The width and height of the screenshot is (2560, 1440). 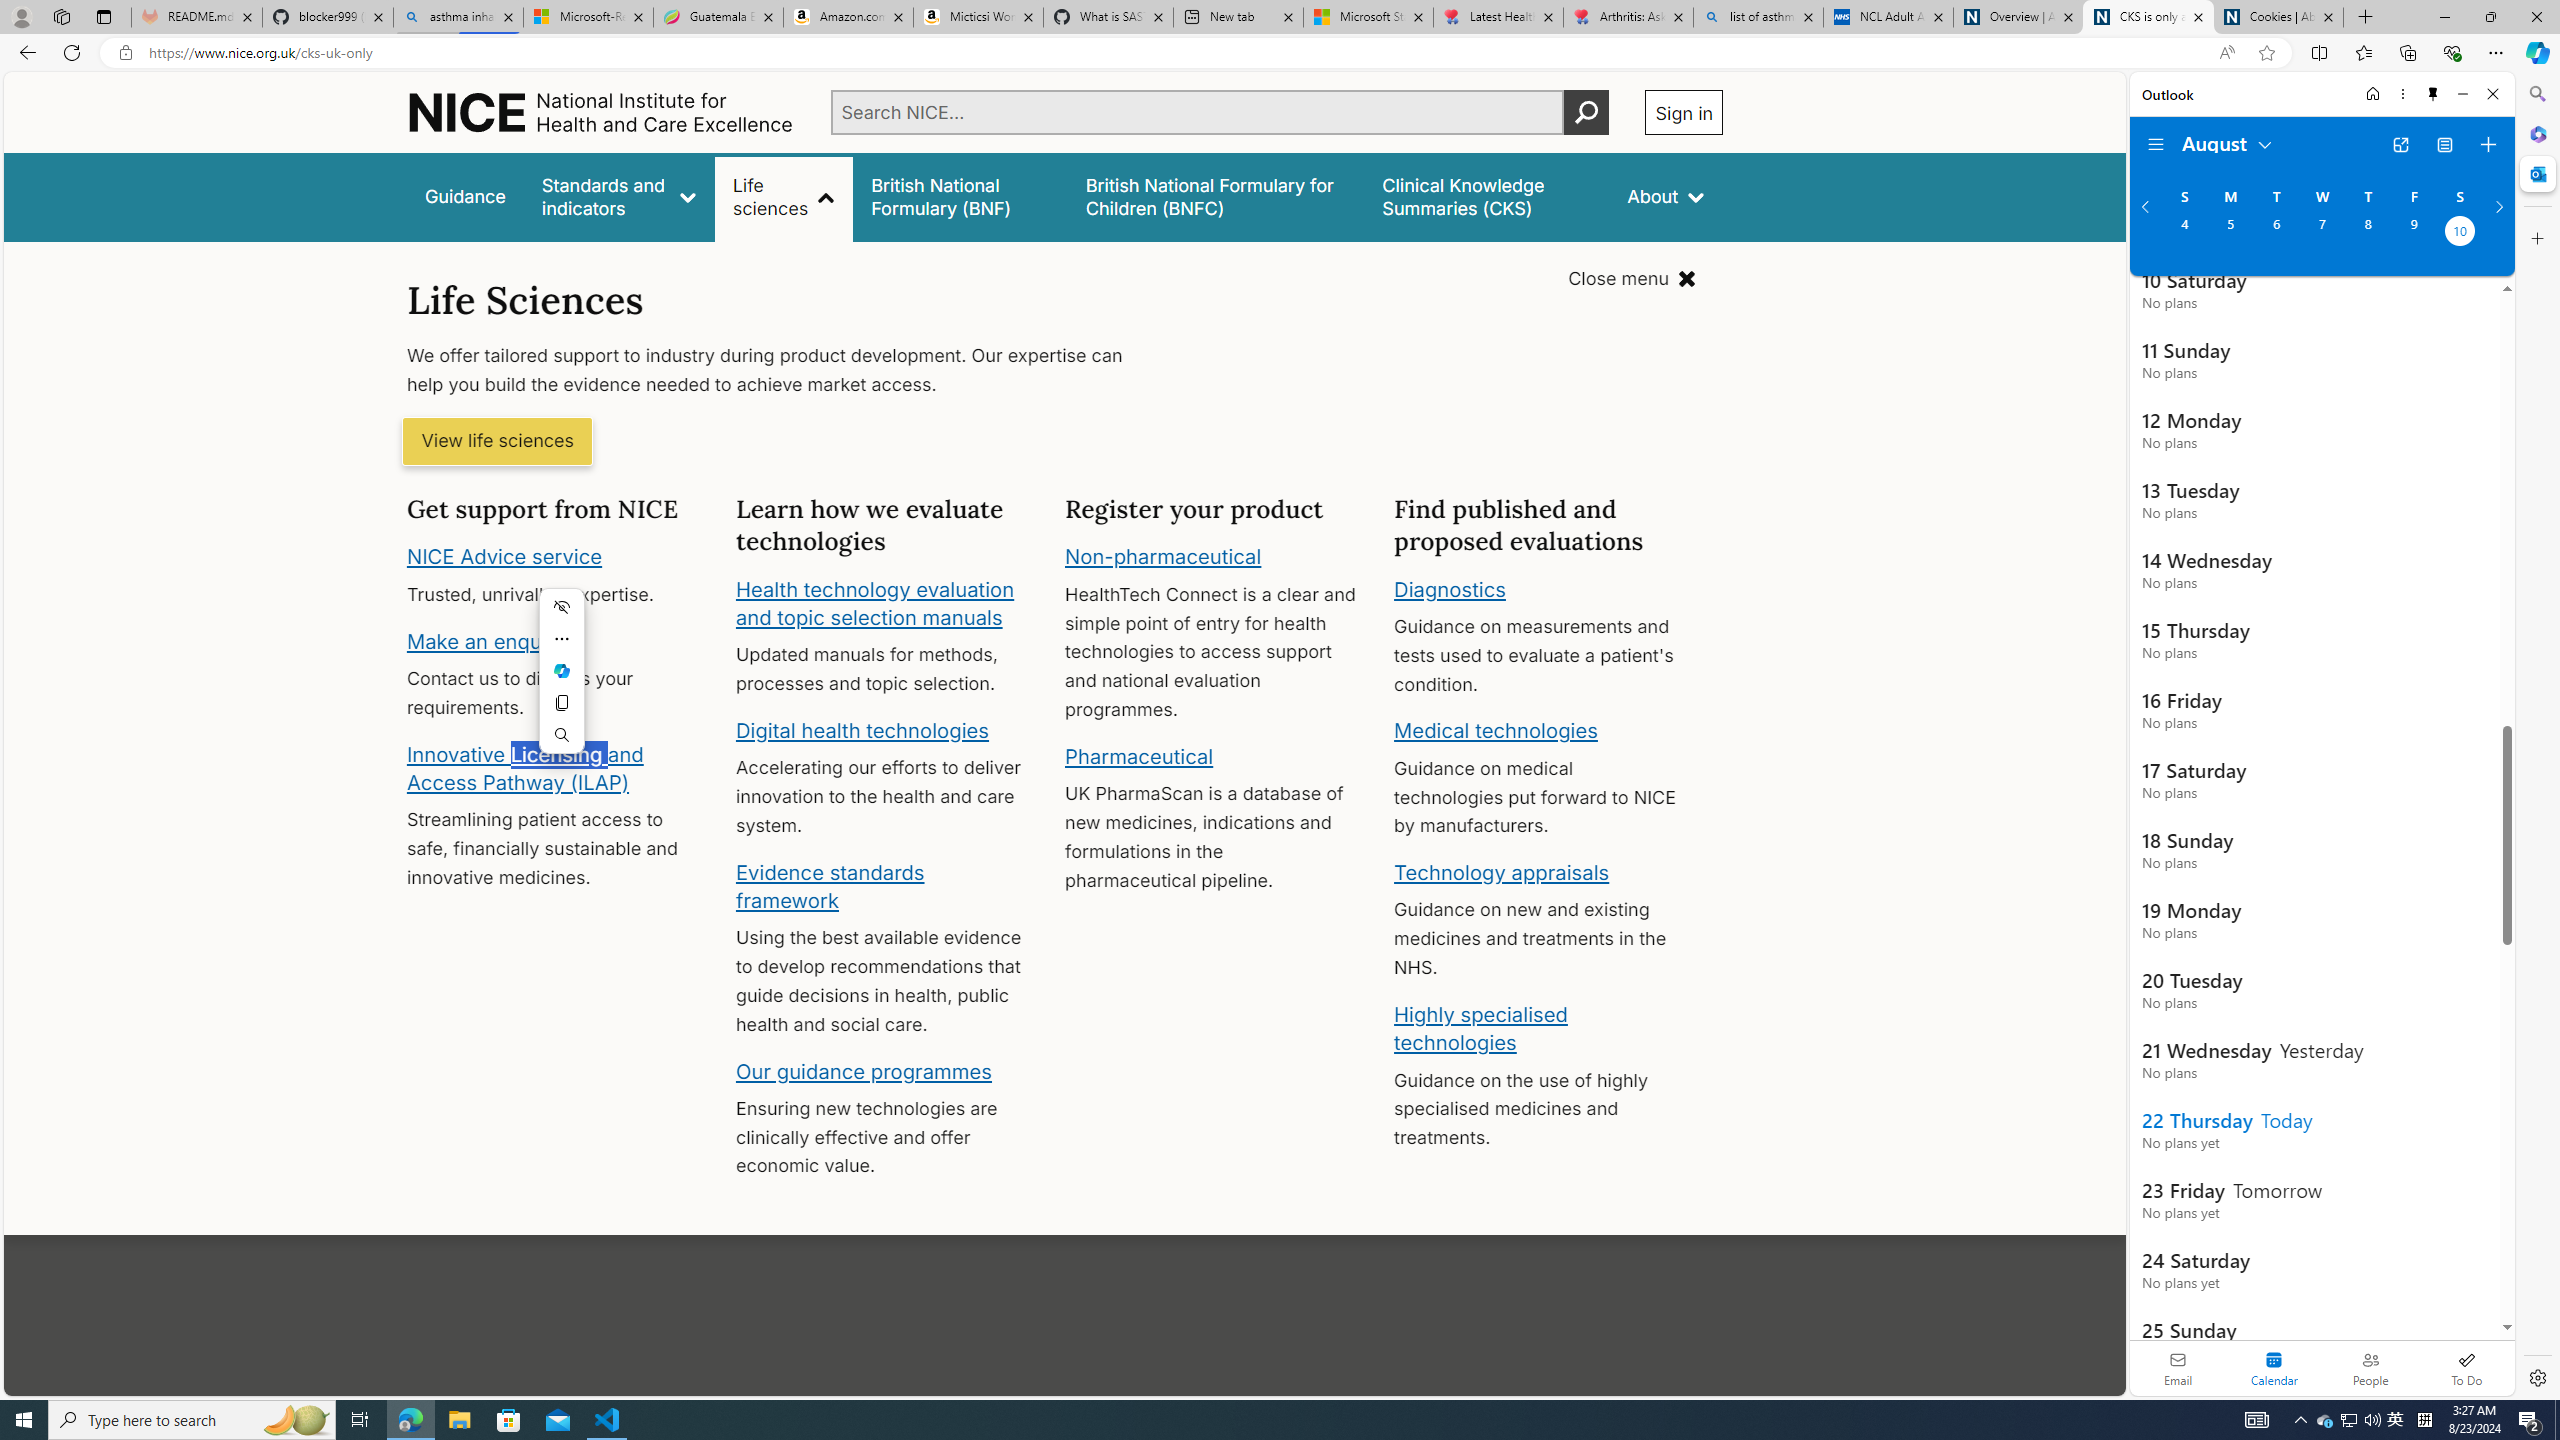 I want to click on Wednesday, August 7, 2024. , so click(x=2321, y=233).